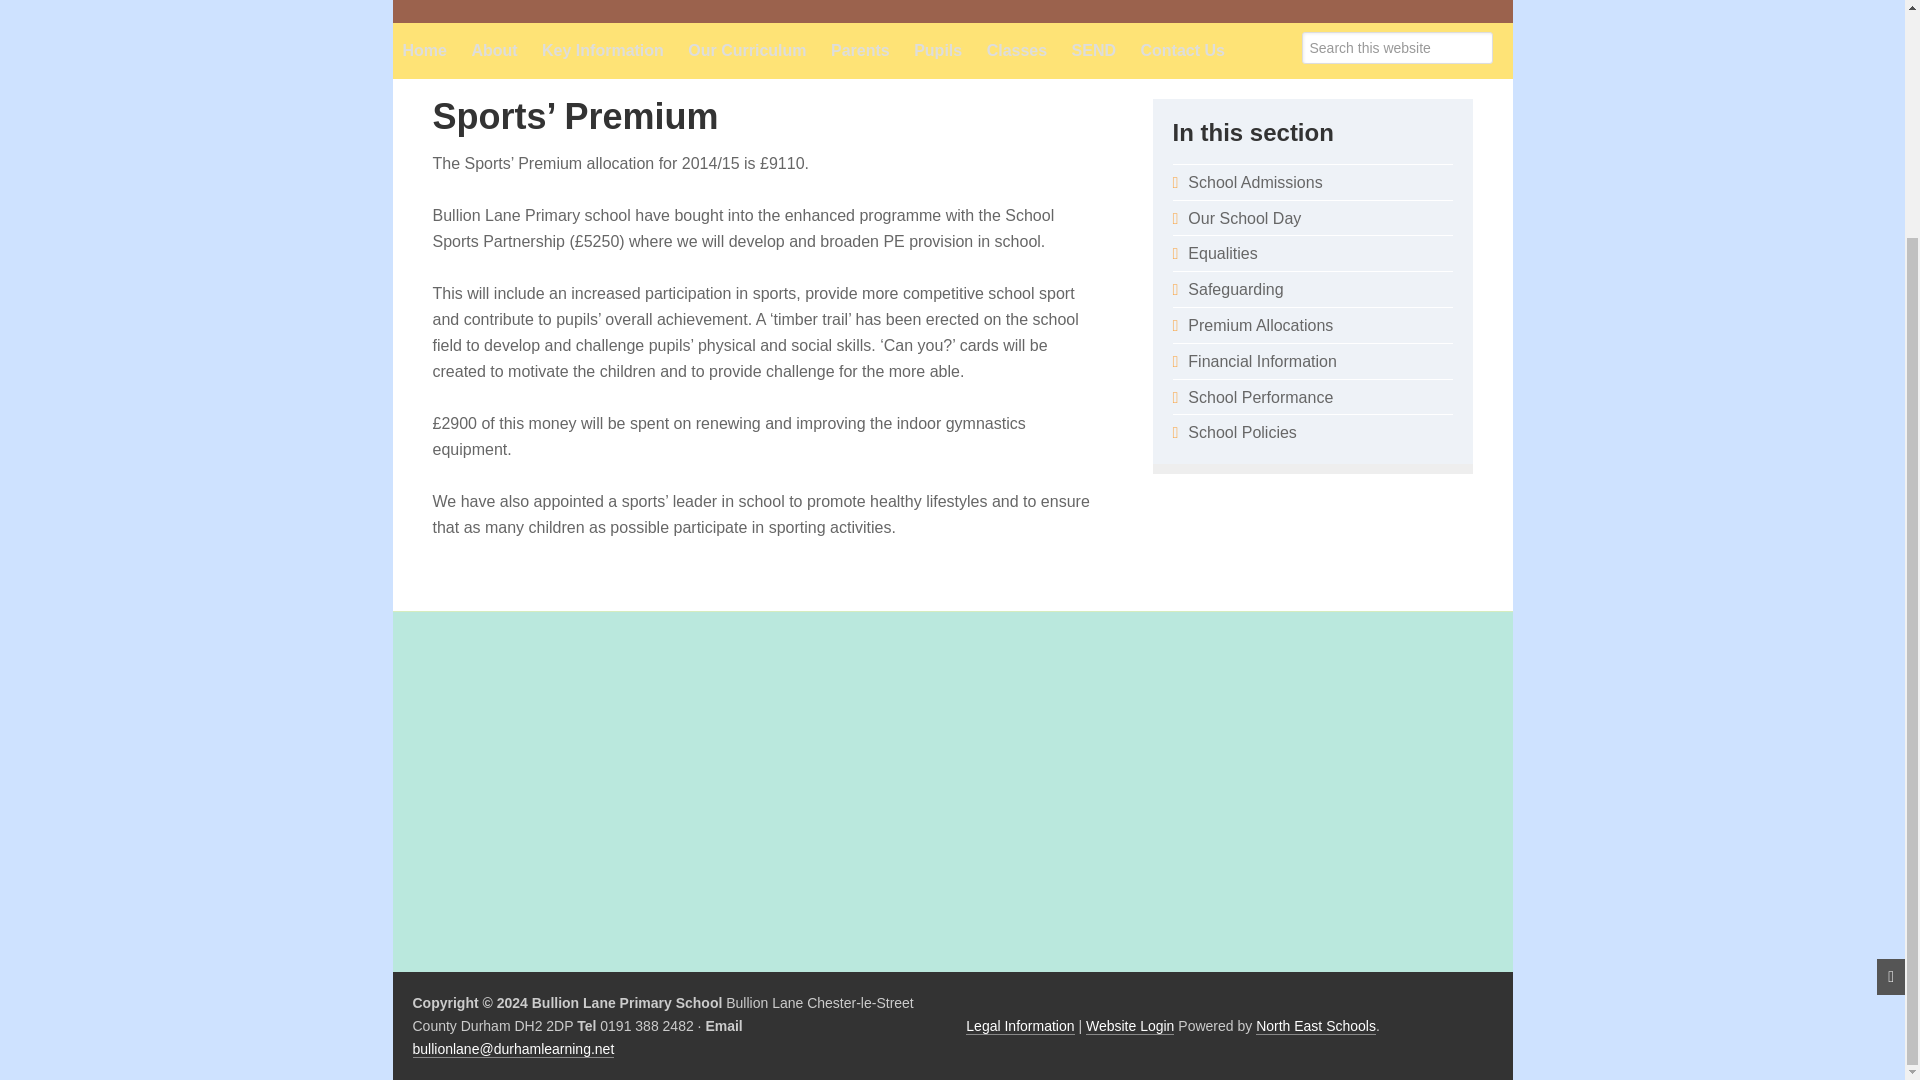 This screenshot has width=1920, height=1080. What do you see at coordinates (1093, 50) in the screenshot?
I see `SEND` at bounding box center [1093, 50].